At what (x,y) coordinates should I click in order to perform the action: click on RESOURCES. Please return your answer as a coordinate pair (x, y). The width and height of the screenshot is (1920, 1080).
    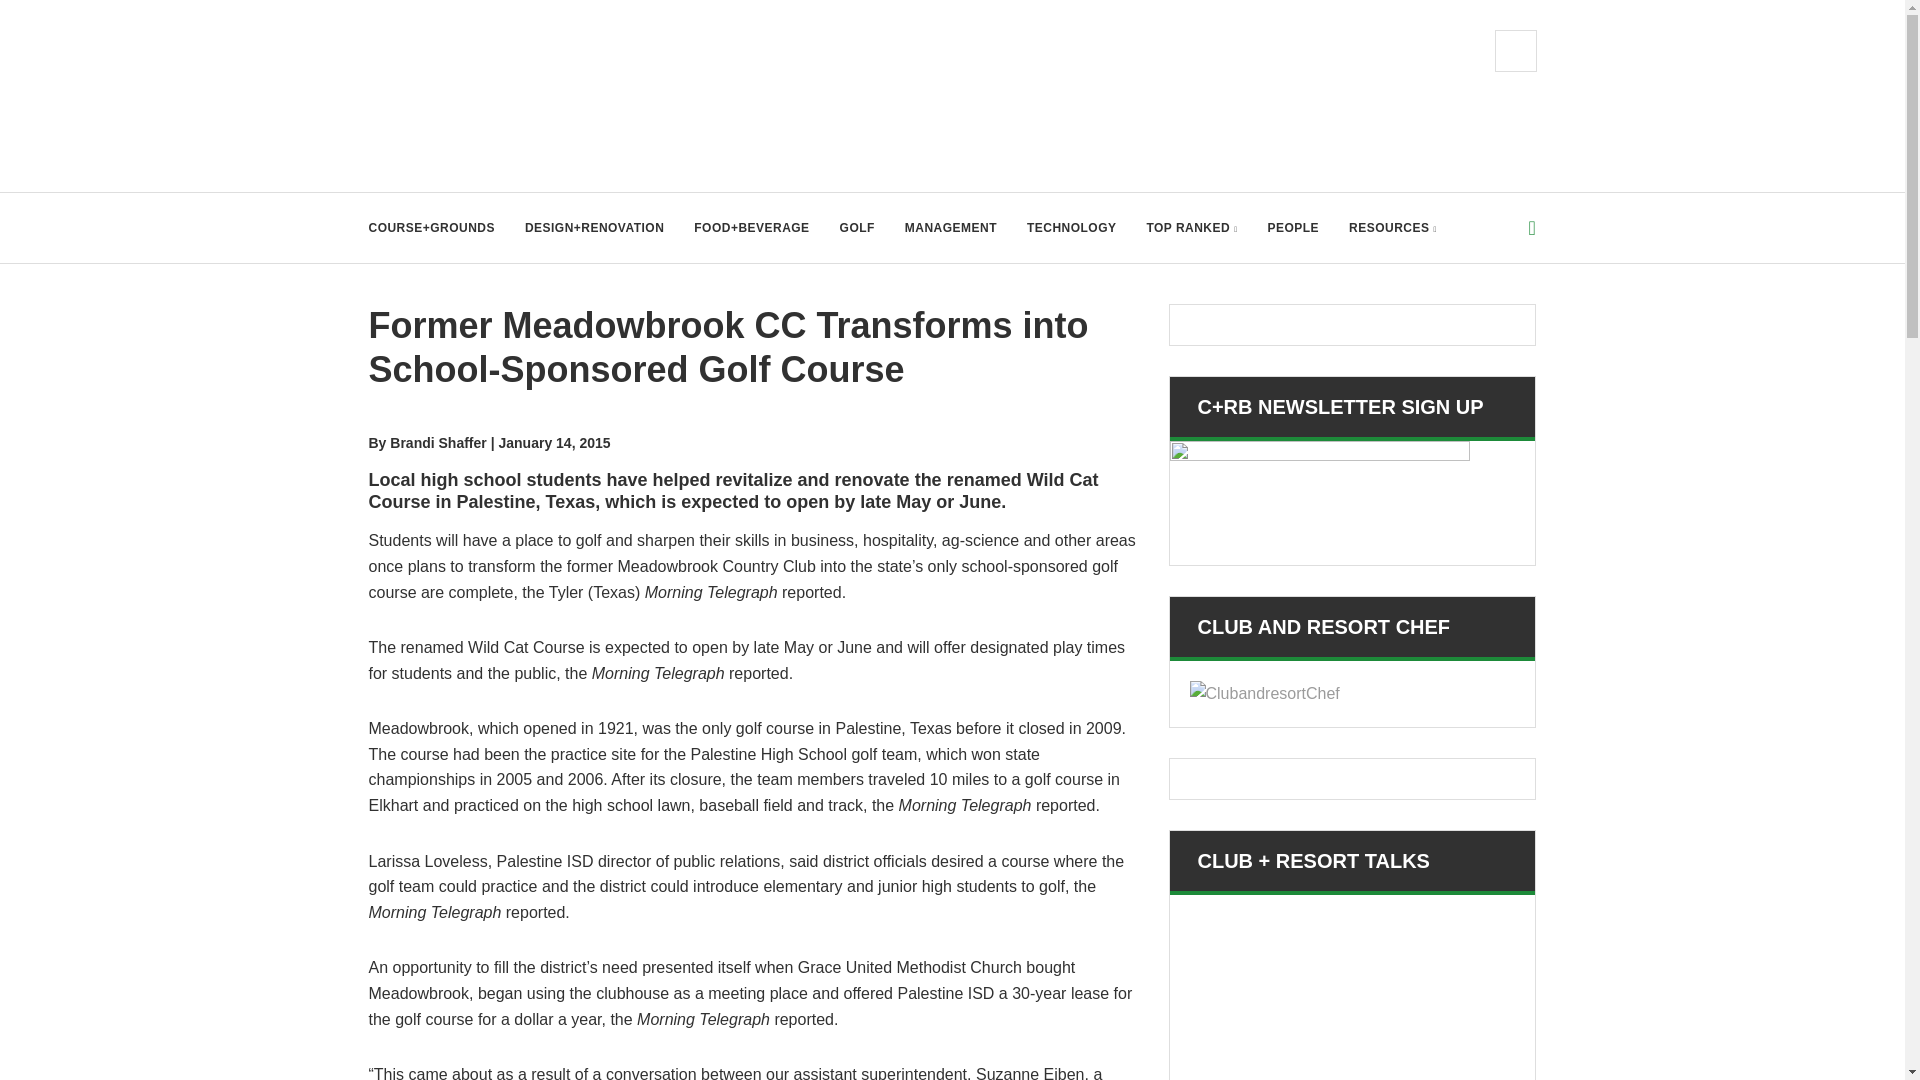
    Looking at the image, I should click on (1392, 228).